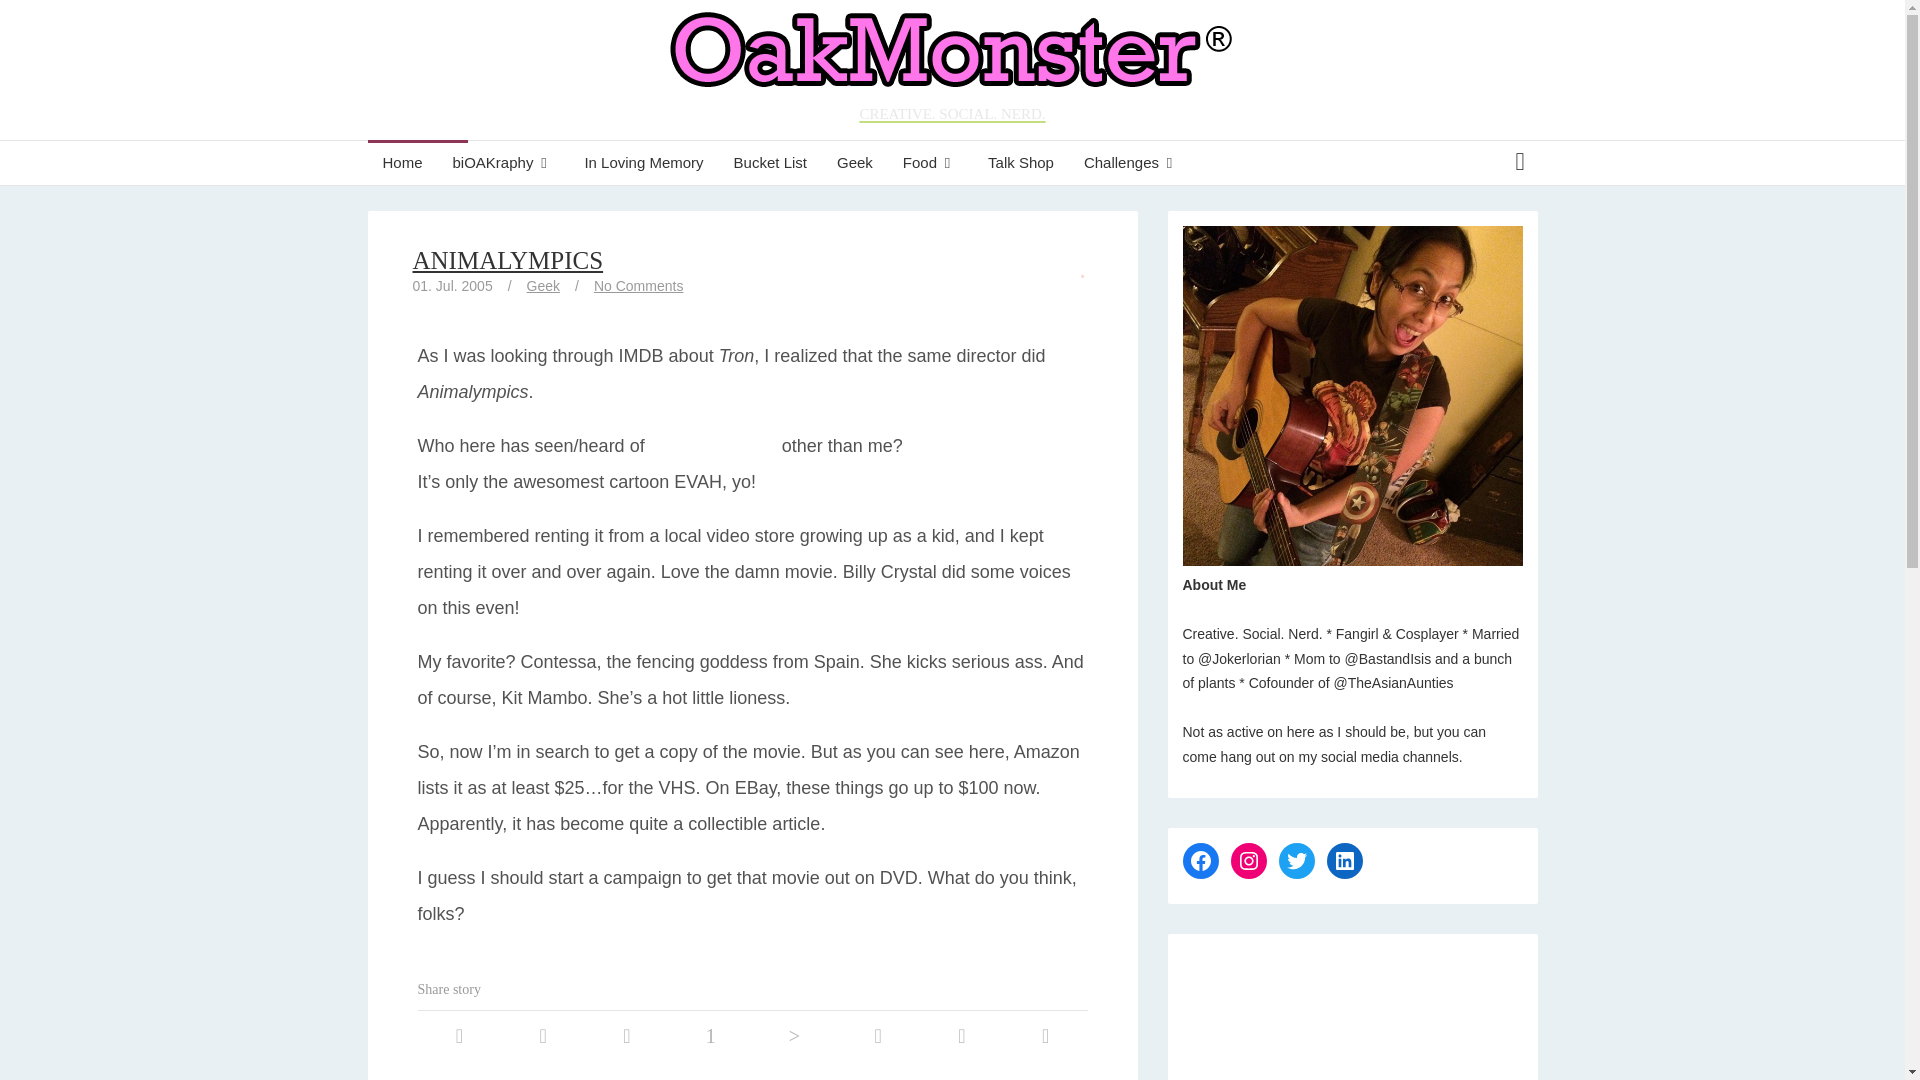  What do you see at coordinates (952, 70) in the screenshot?
I see `CREATIVE. SOCIAL. NERD.` at bounding box center [952, 70].